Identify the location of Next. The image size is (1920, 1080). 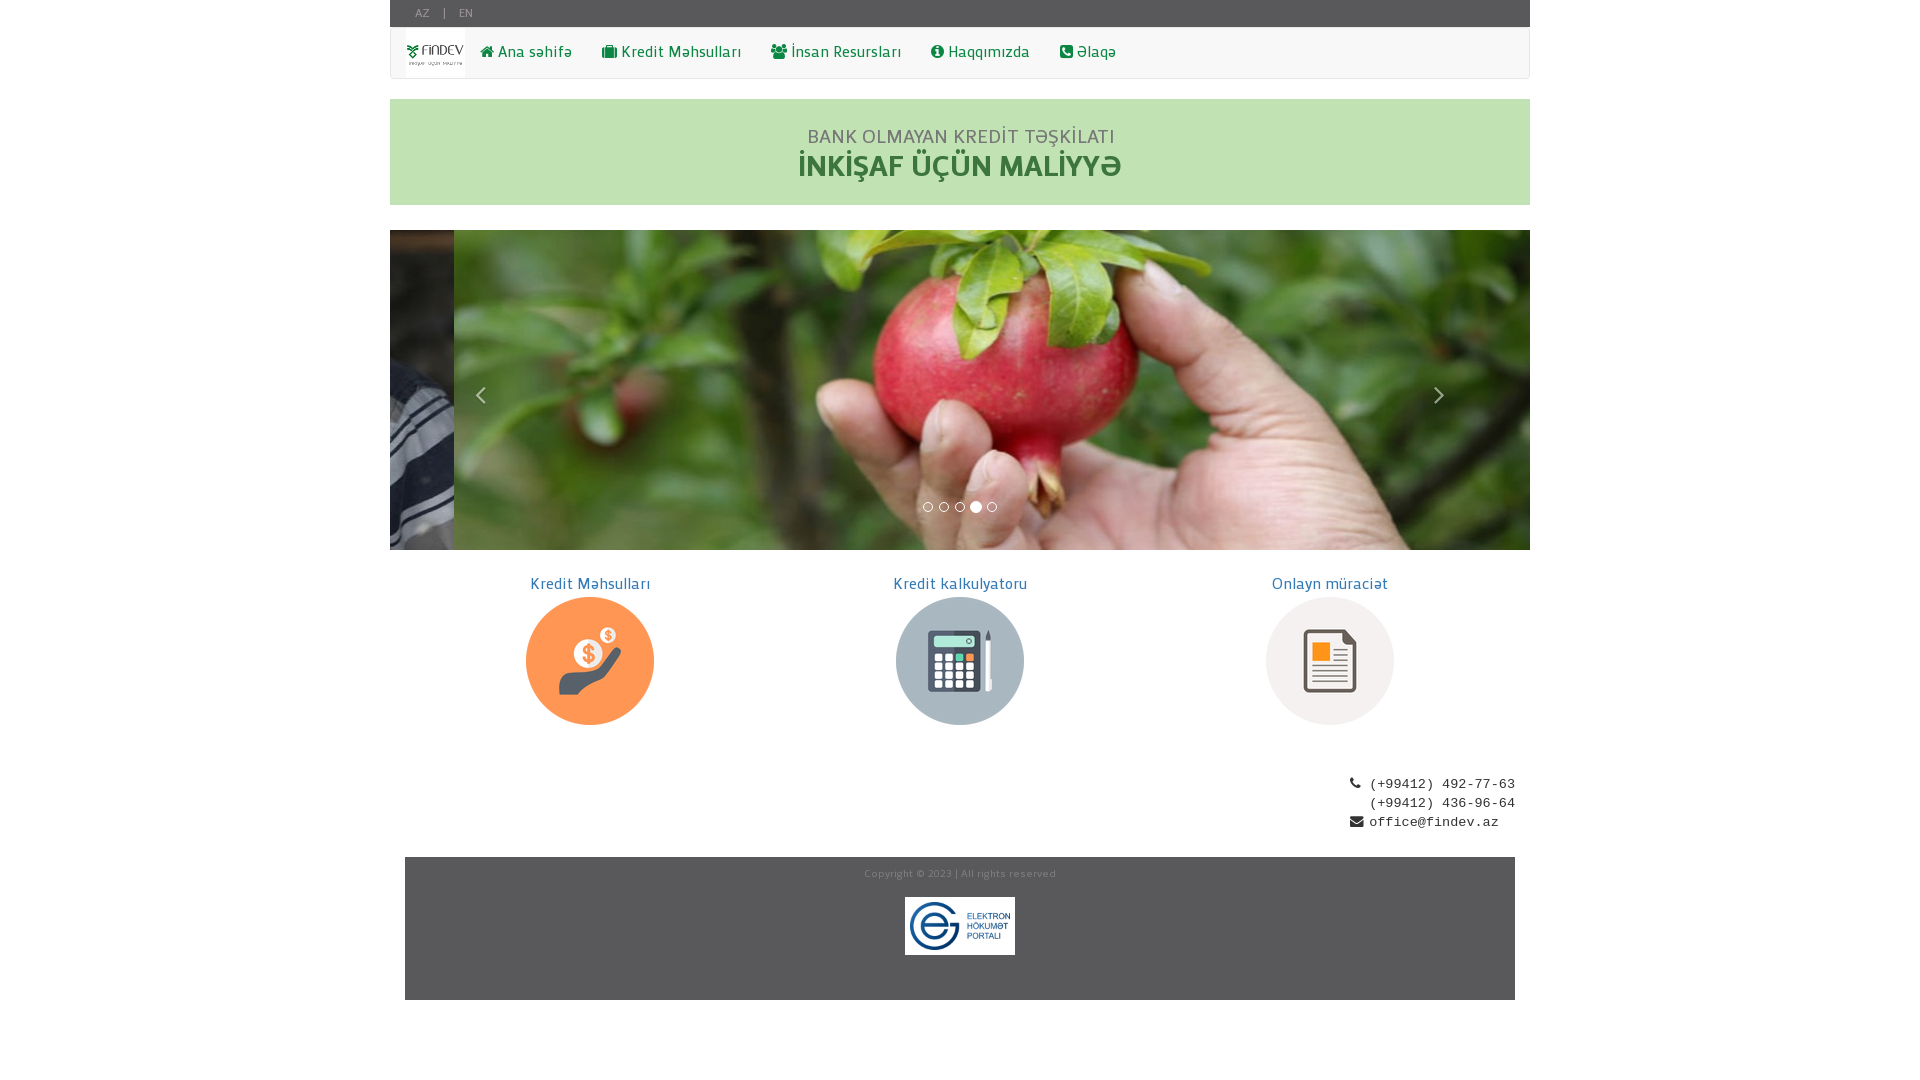
(1444, 390).